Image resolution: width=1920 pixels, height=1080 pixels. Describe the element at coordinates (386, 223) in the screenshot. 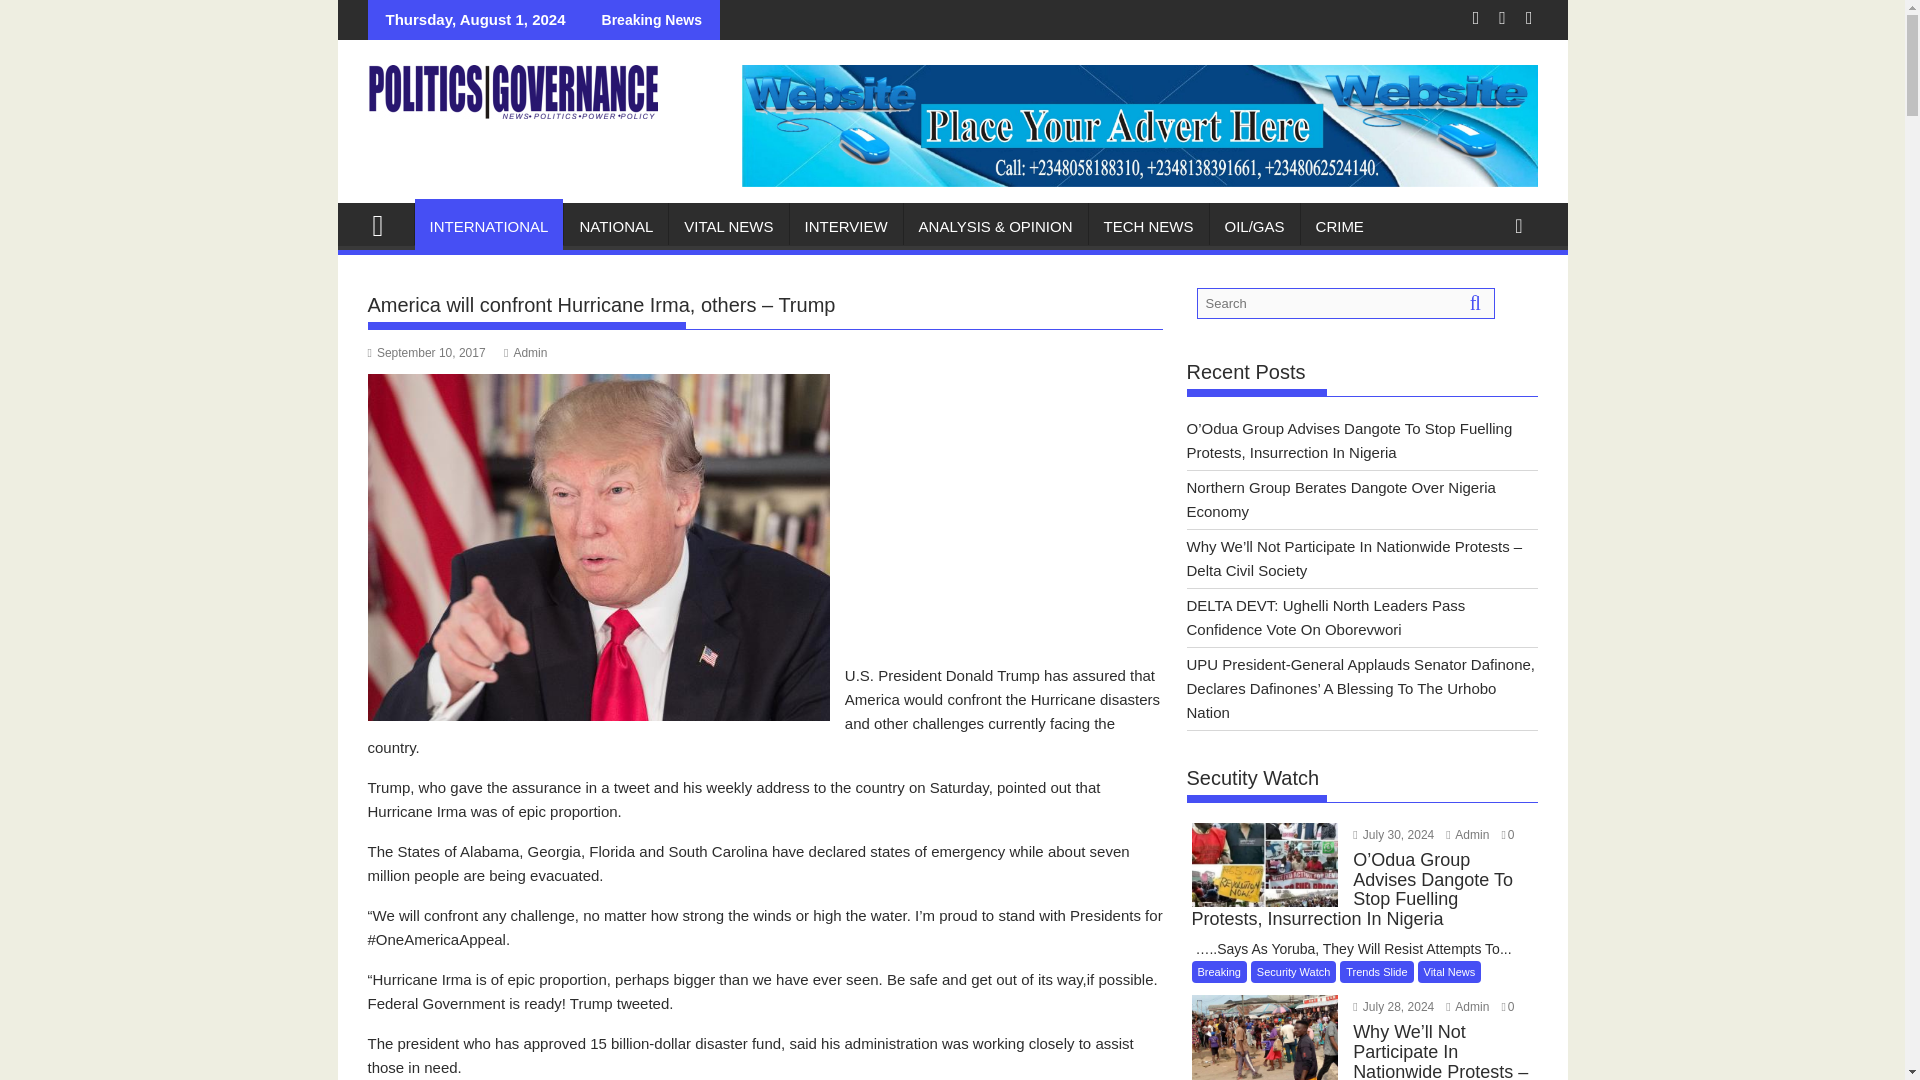

I see `Politics Governance` at that location.